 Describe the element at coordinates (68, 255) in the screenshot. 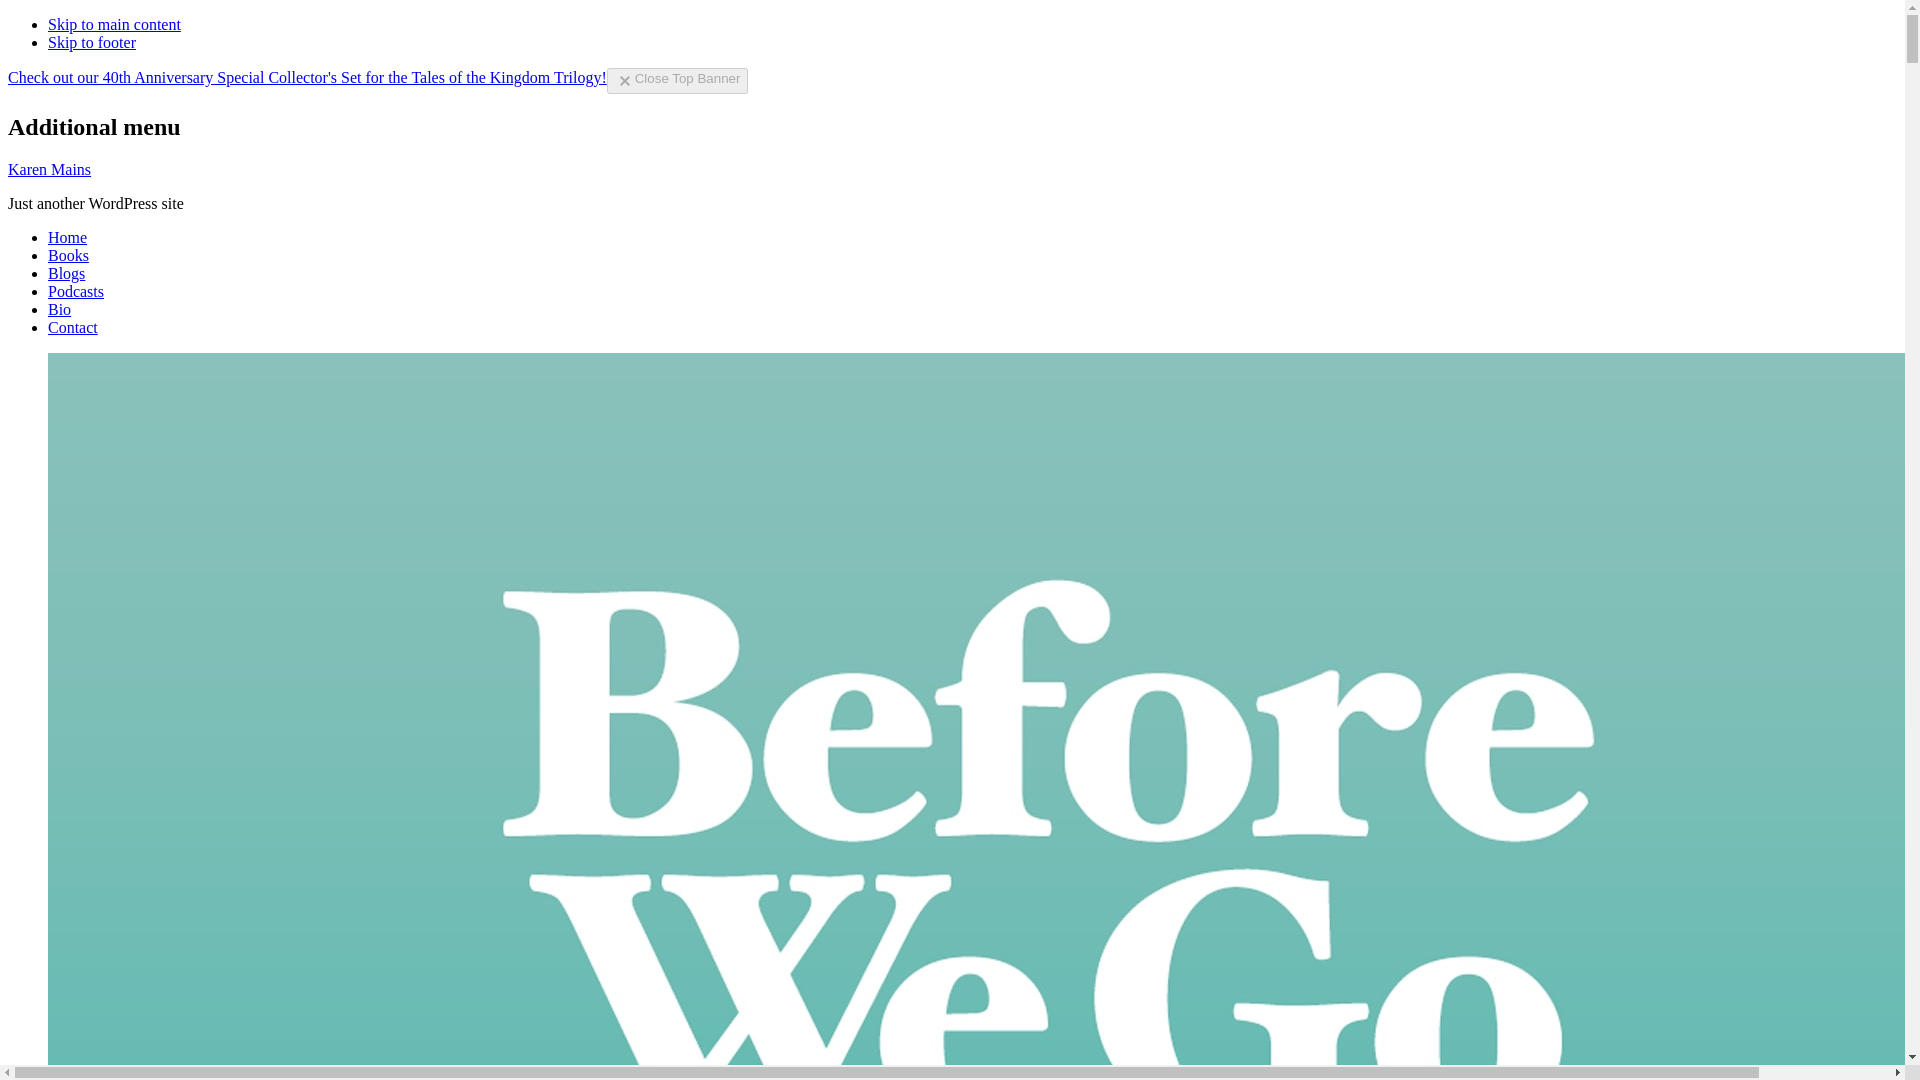

I see `Books` at that location.